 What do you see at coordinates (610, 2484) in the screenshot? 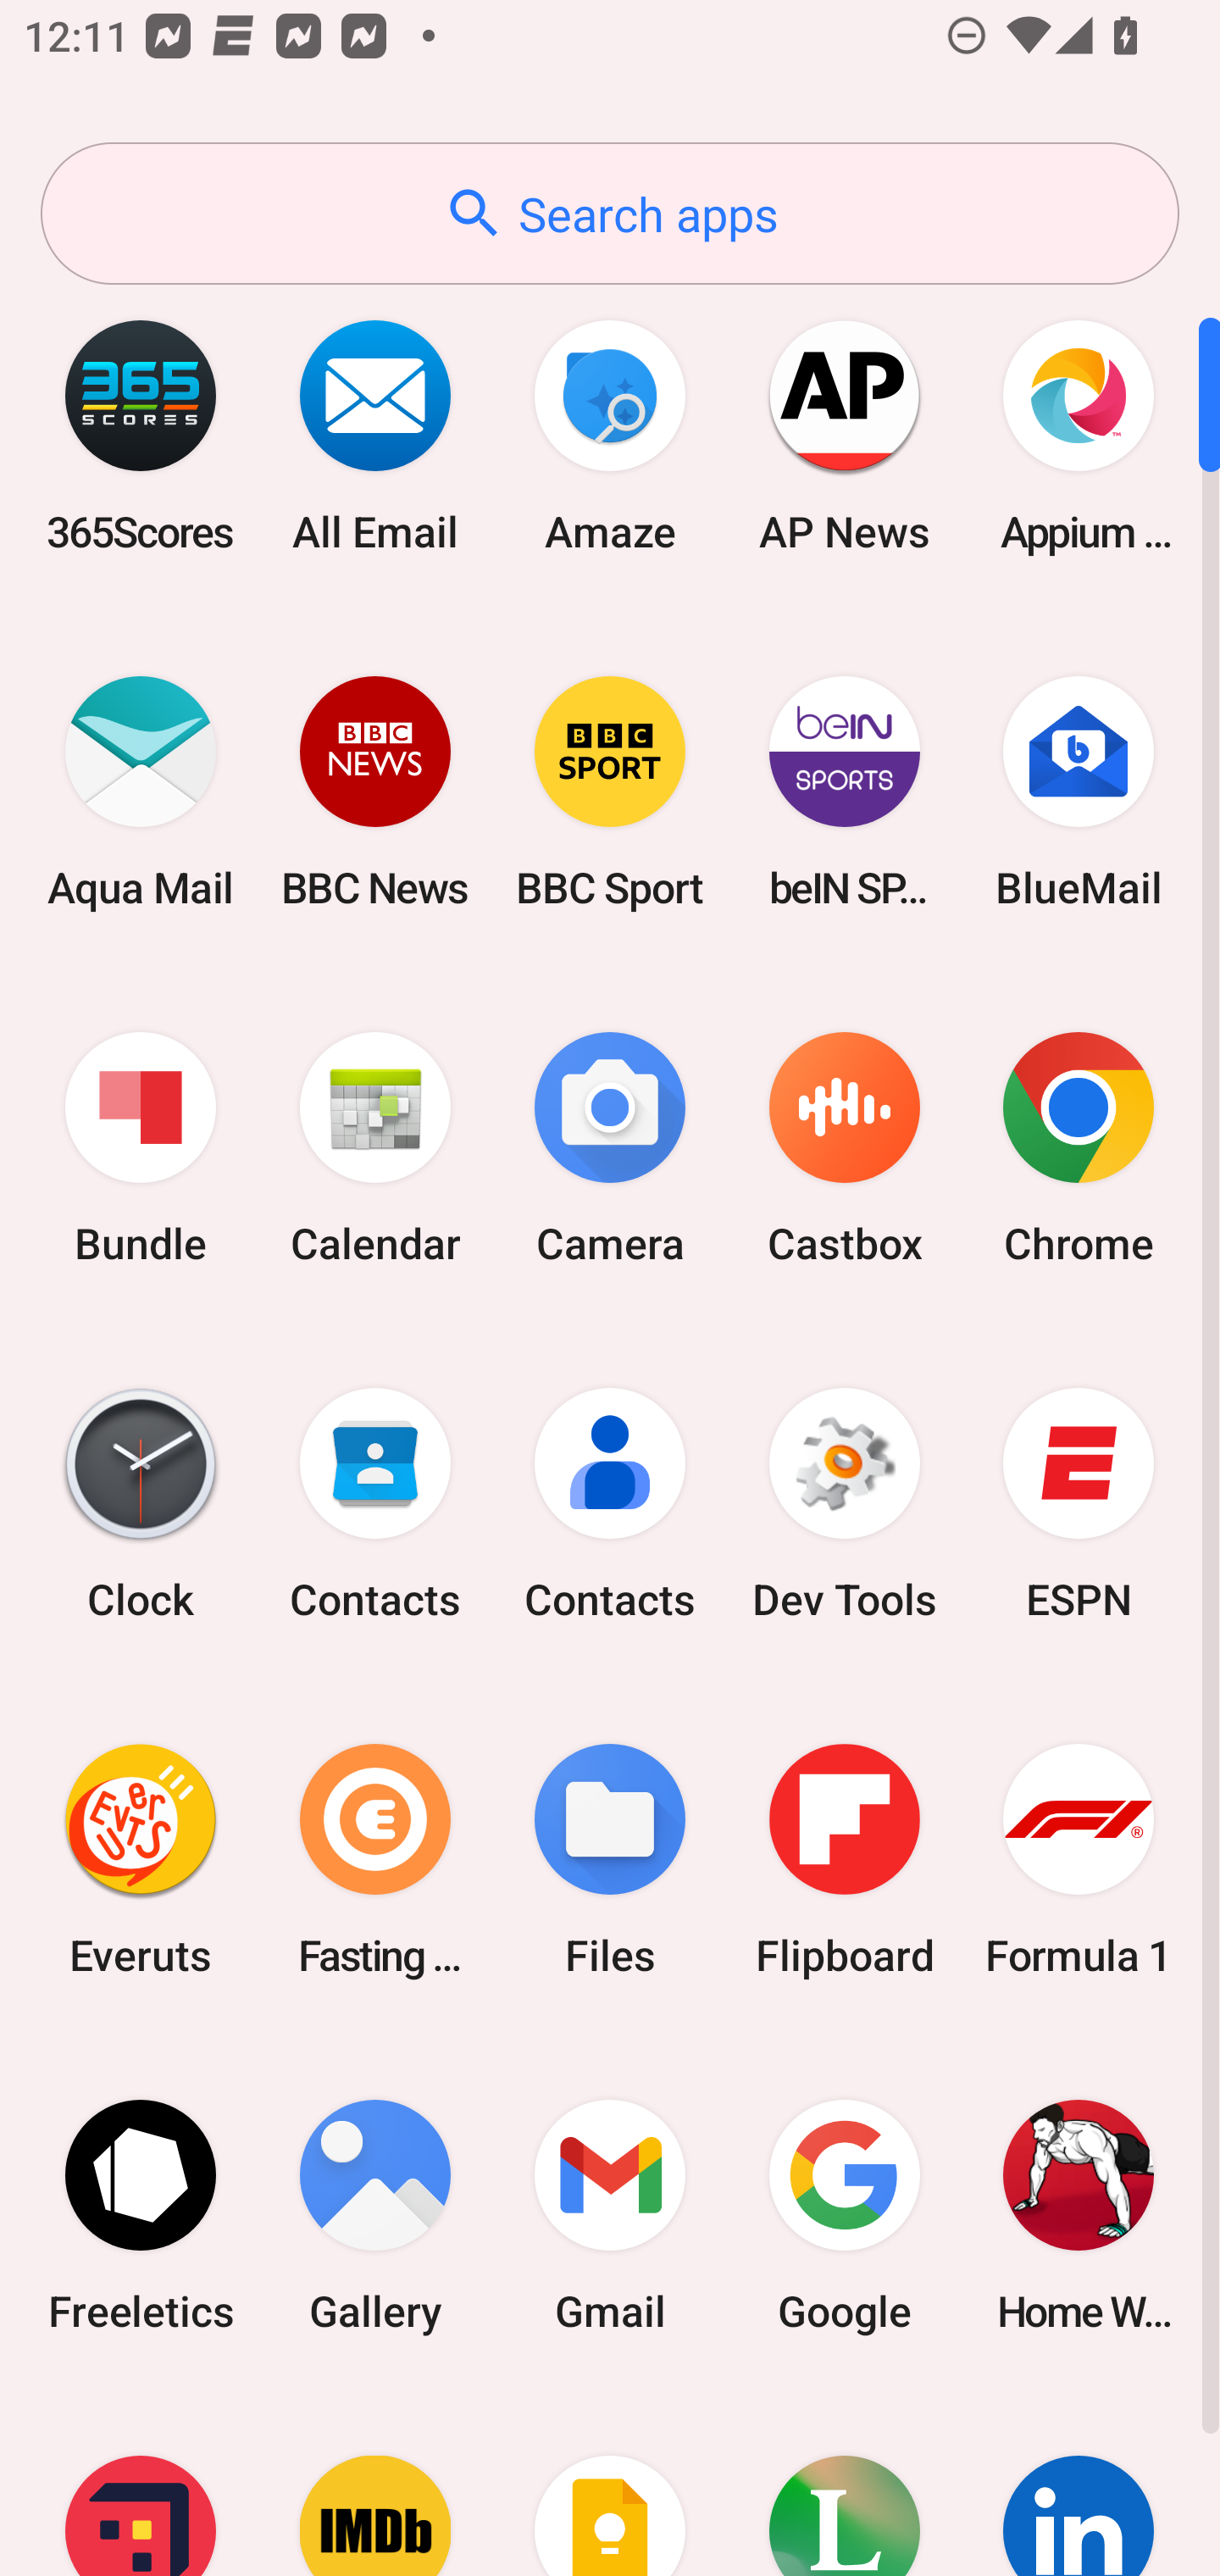
I see `Keep Notes` at bounding box center [610, 2484].